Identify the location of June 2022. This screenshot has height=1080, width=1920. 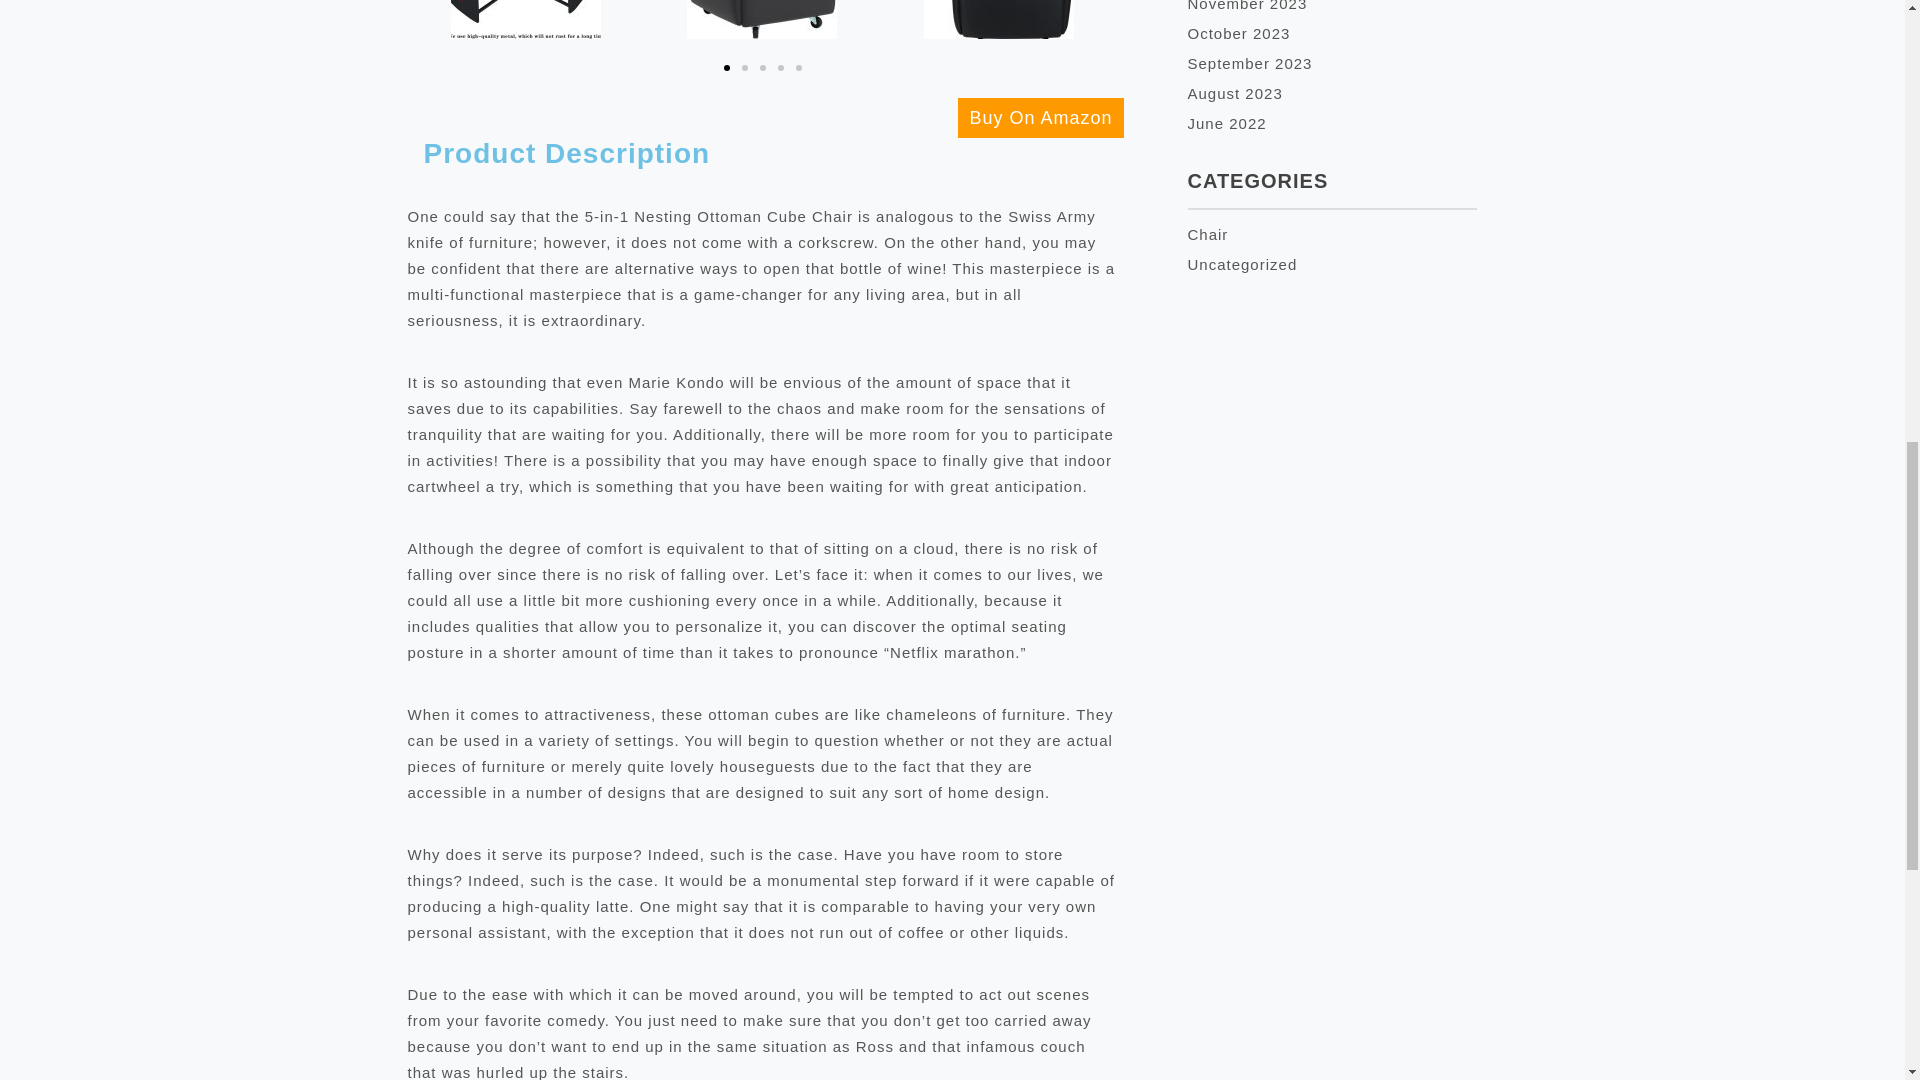
(1228, 122).